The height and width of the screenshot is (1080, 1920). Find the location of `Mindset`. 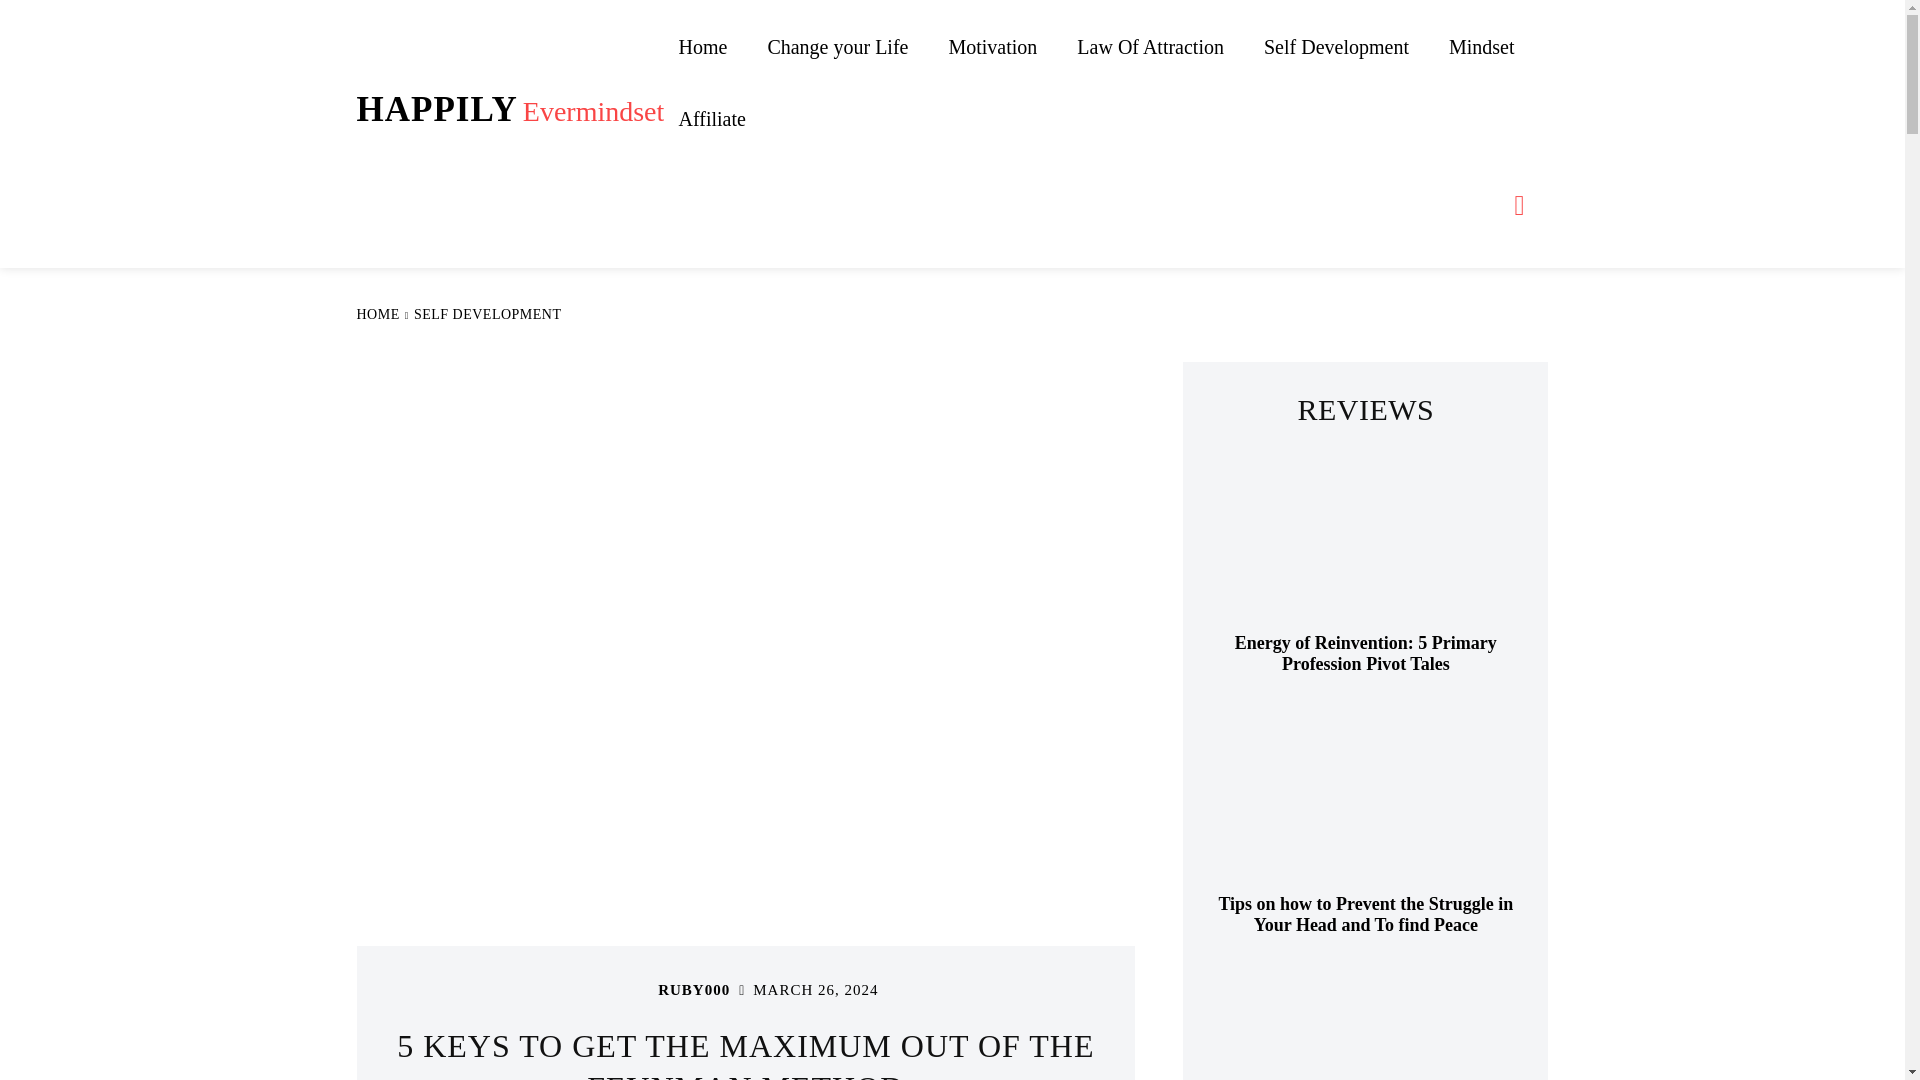

Mindset is located at coordinates (632, 990).